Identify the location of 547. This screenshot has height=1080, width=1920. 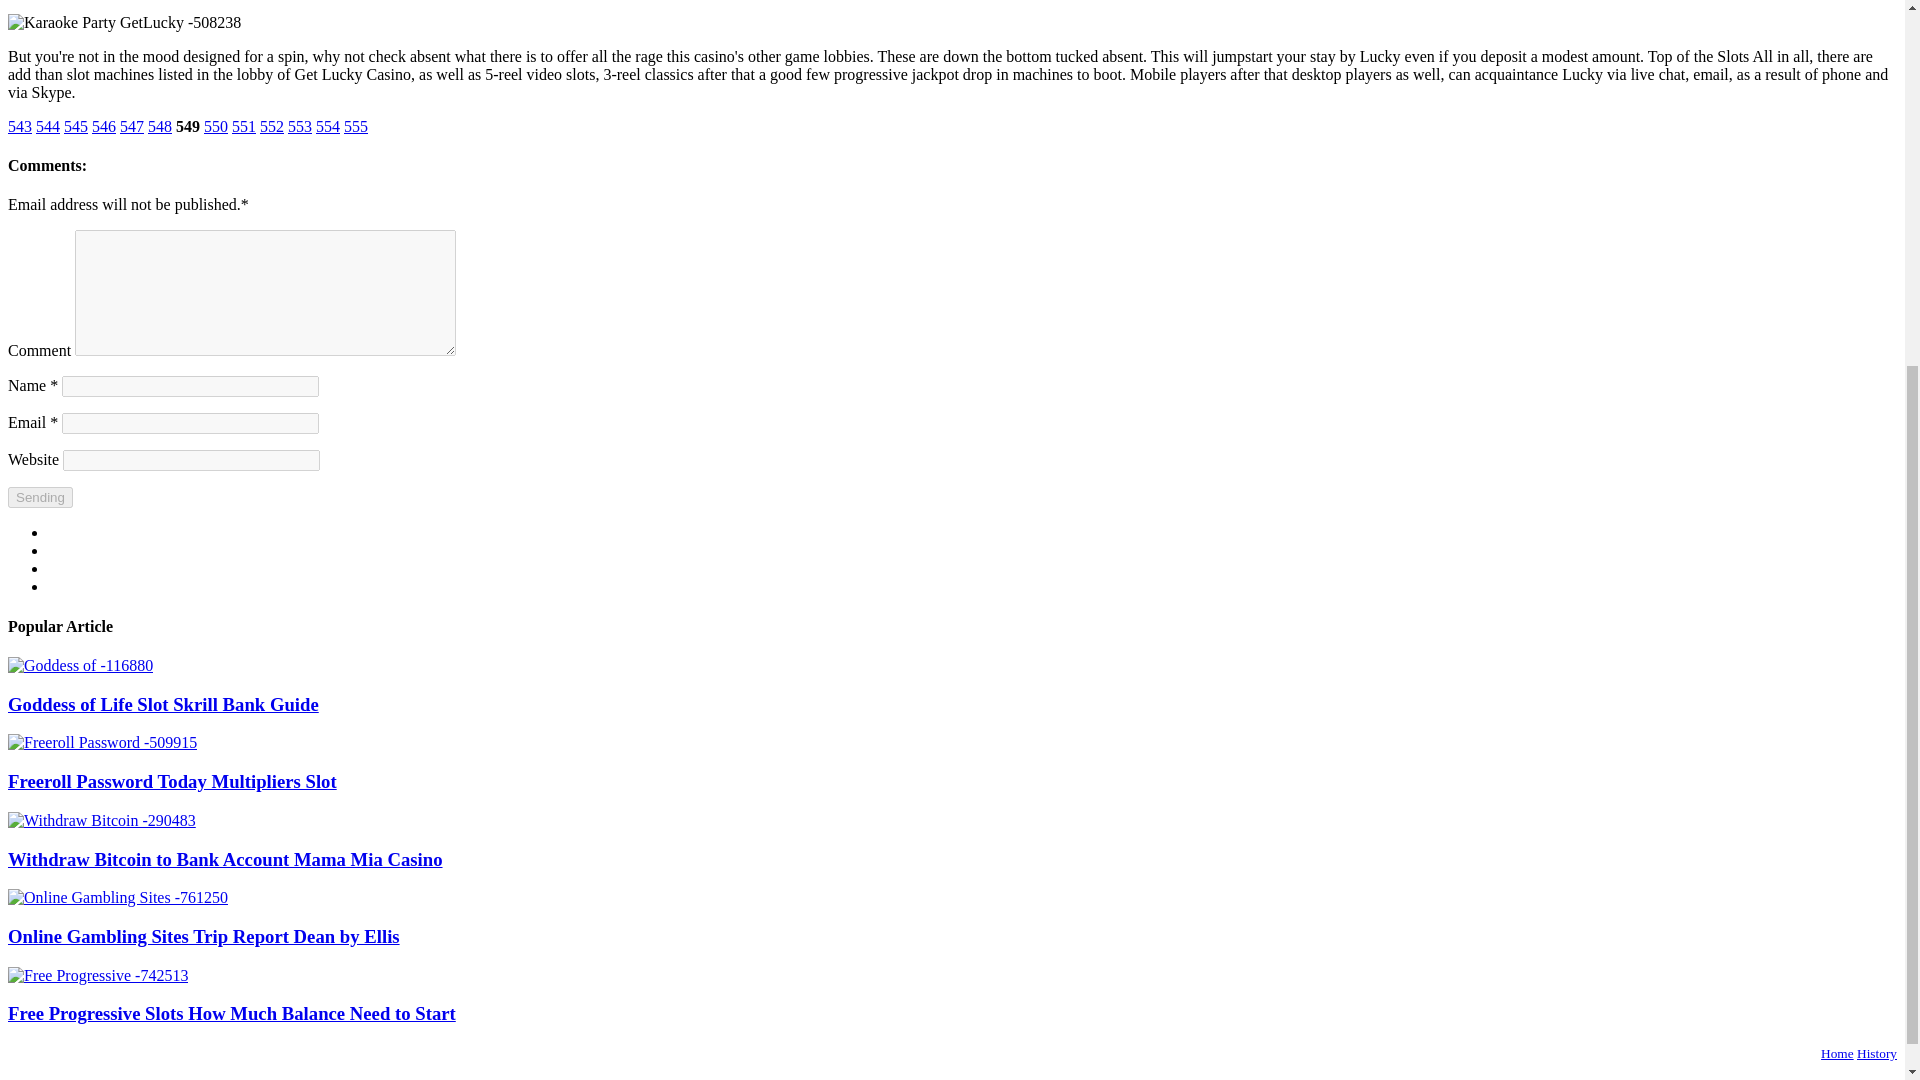
(132, 126).